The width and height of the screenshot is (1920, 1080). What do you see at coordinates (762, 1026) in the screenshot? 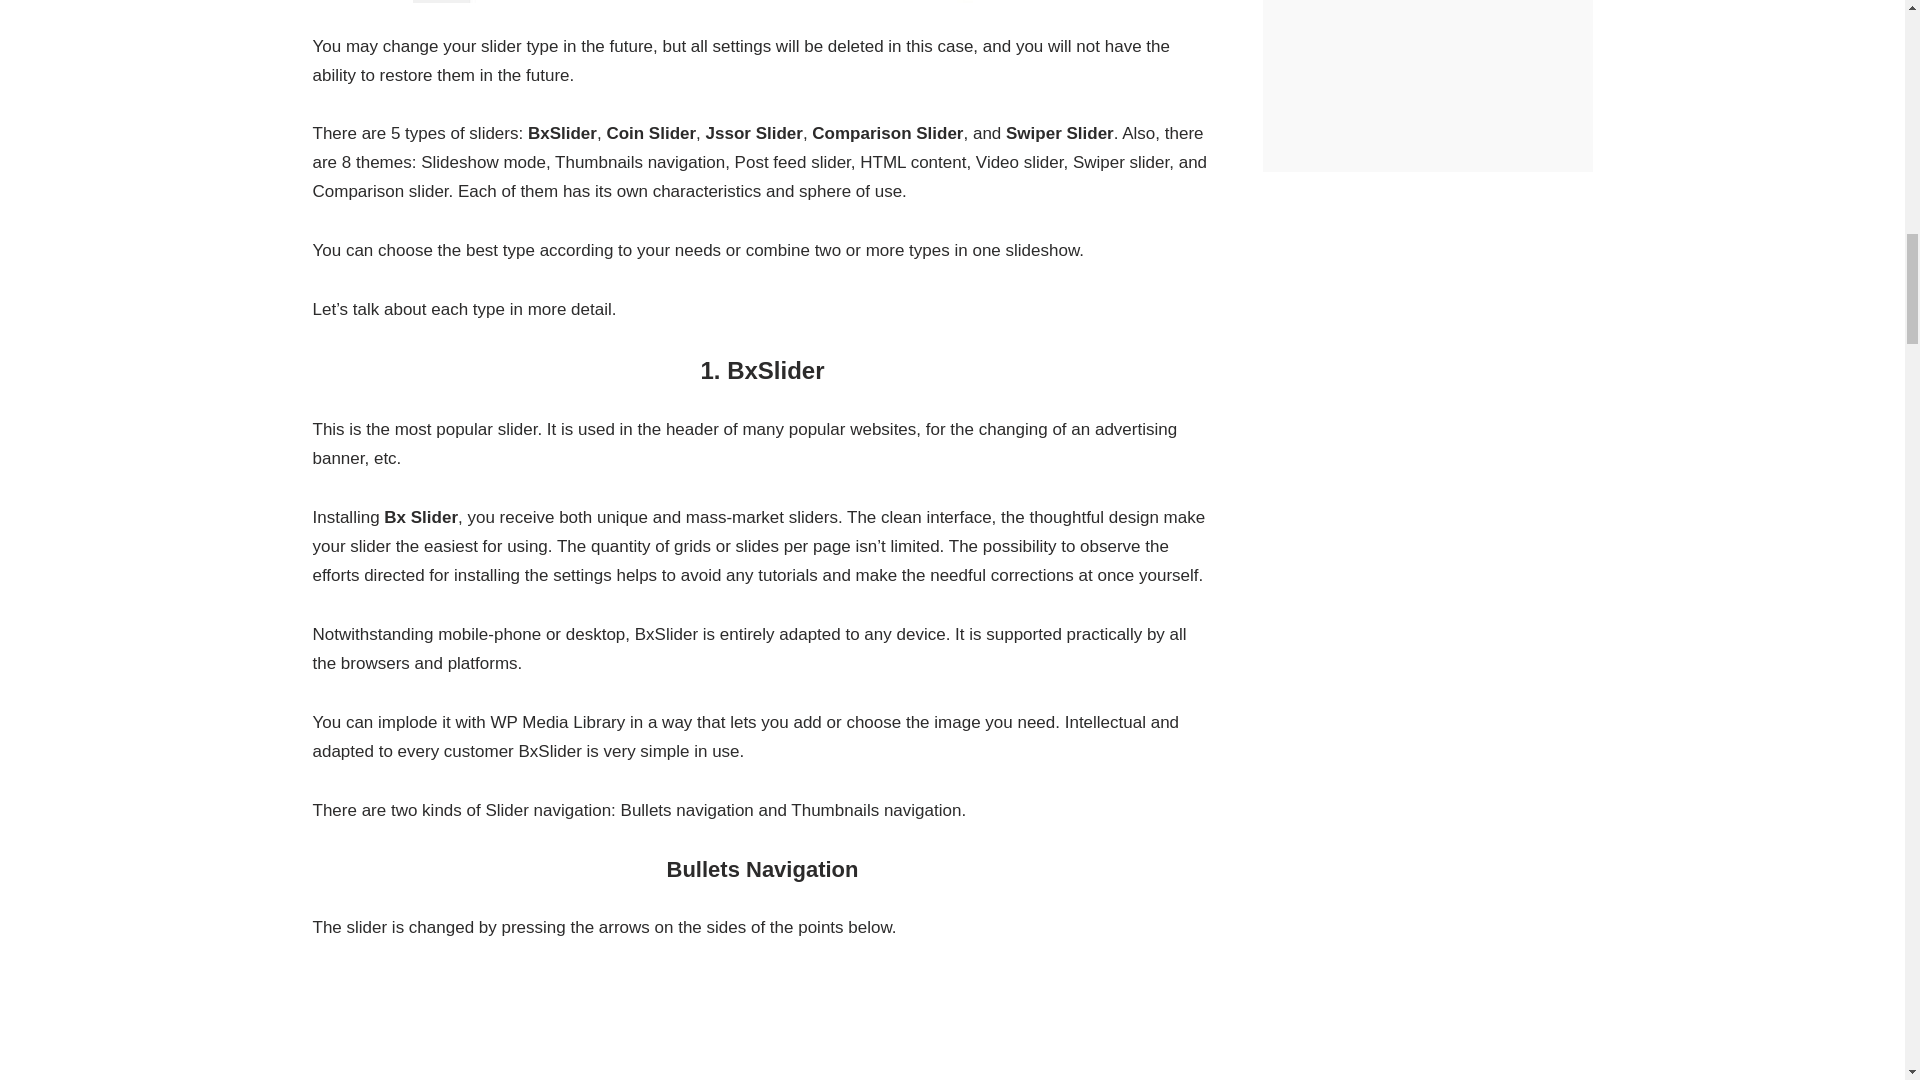
I see `Bullets Navigation` at bounding box center [762, 1026].